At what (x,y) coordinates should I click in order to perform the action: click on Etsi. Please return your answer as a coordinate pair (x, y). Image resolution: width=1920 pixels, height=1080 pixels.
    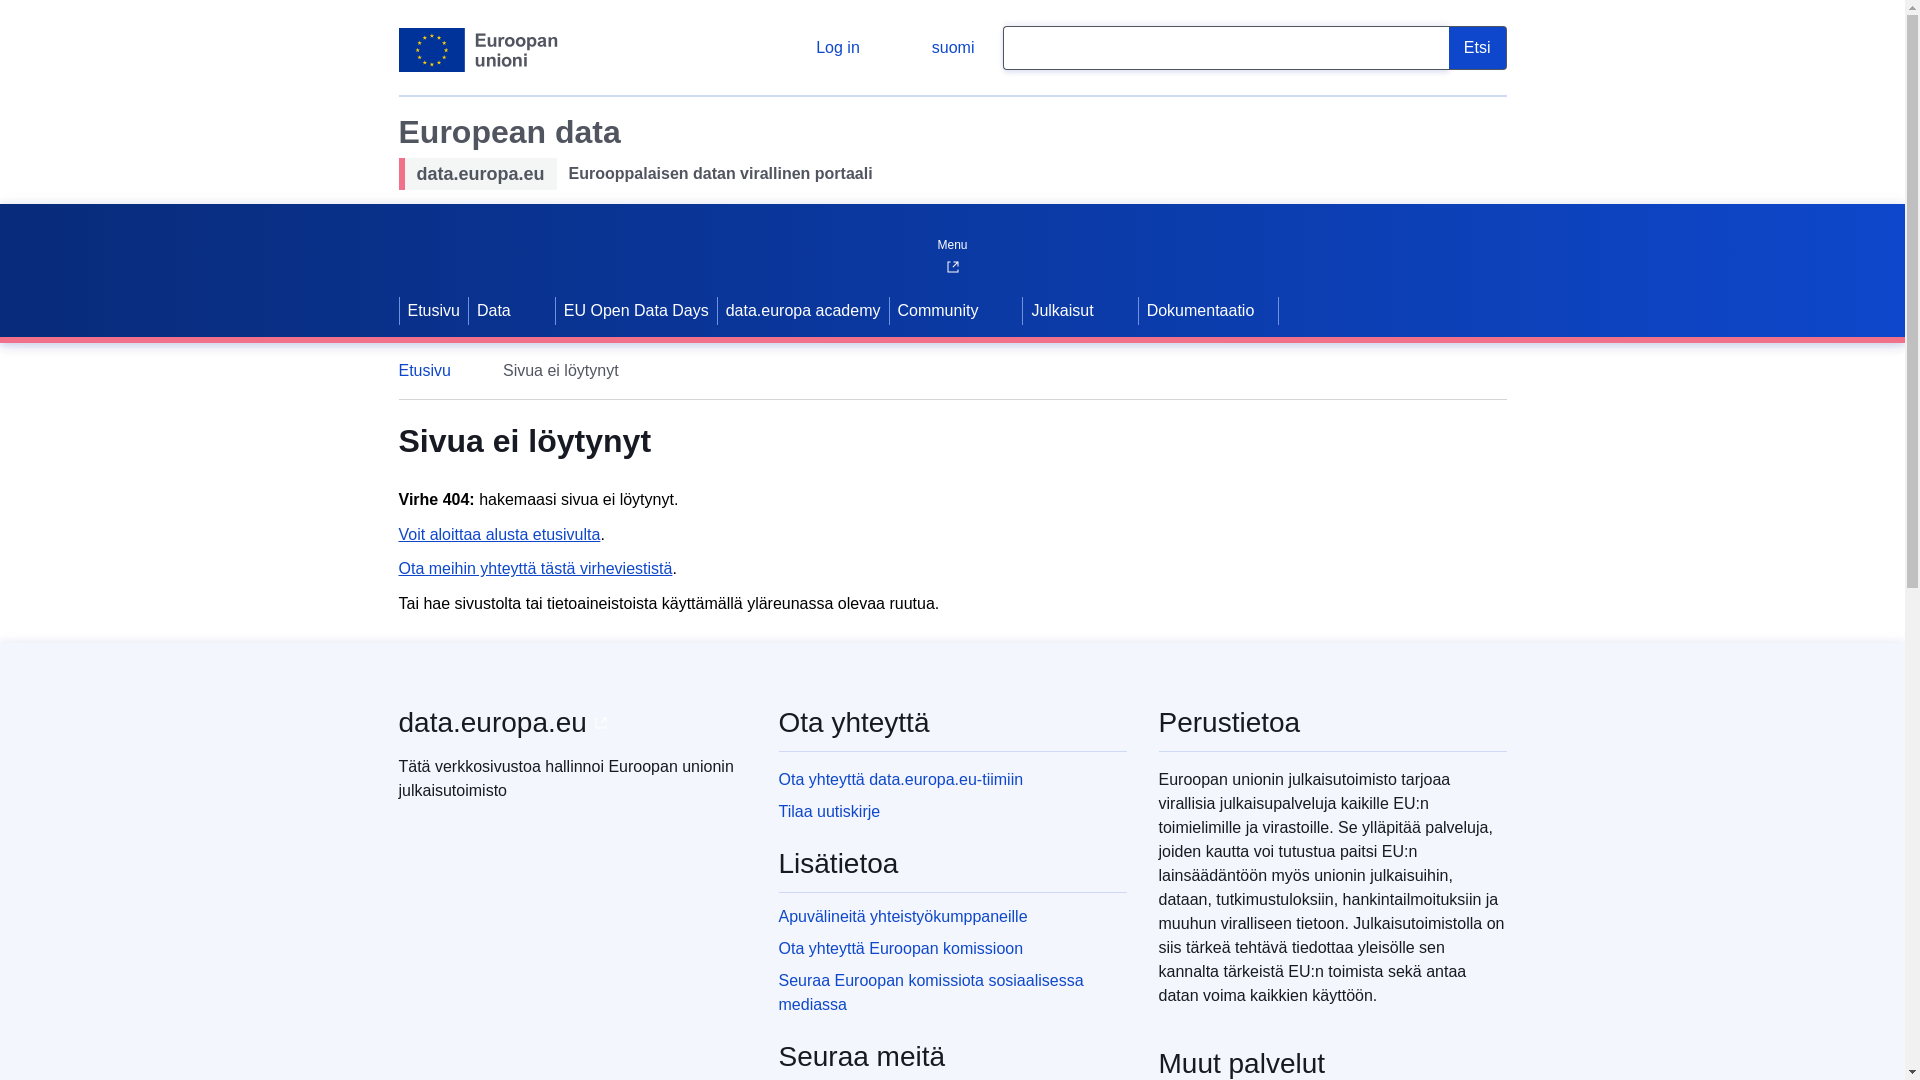
    Looking at the image, I should click on (1478, 48).